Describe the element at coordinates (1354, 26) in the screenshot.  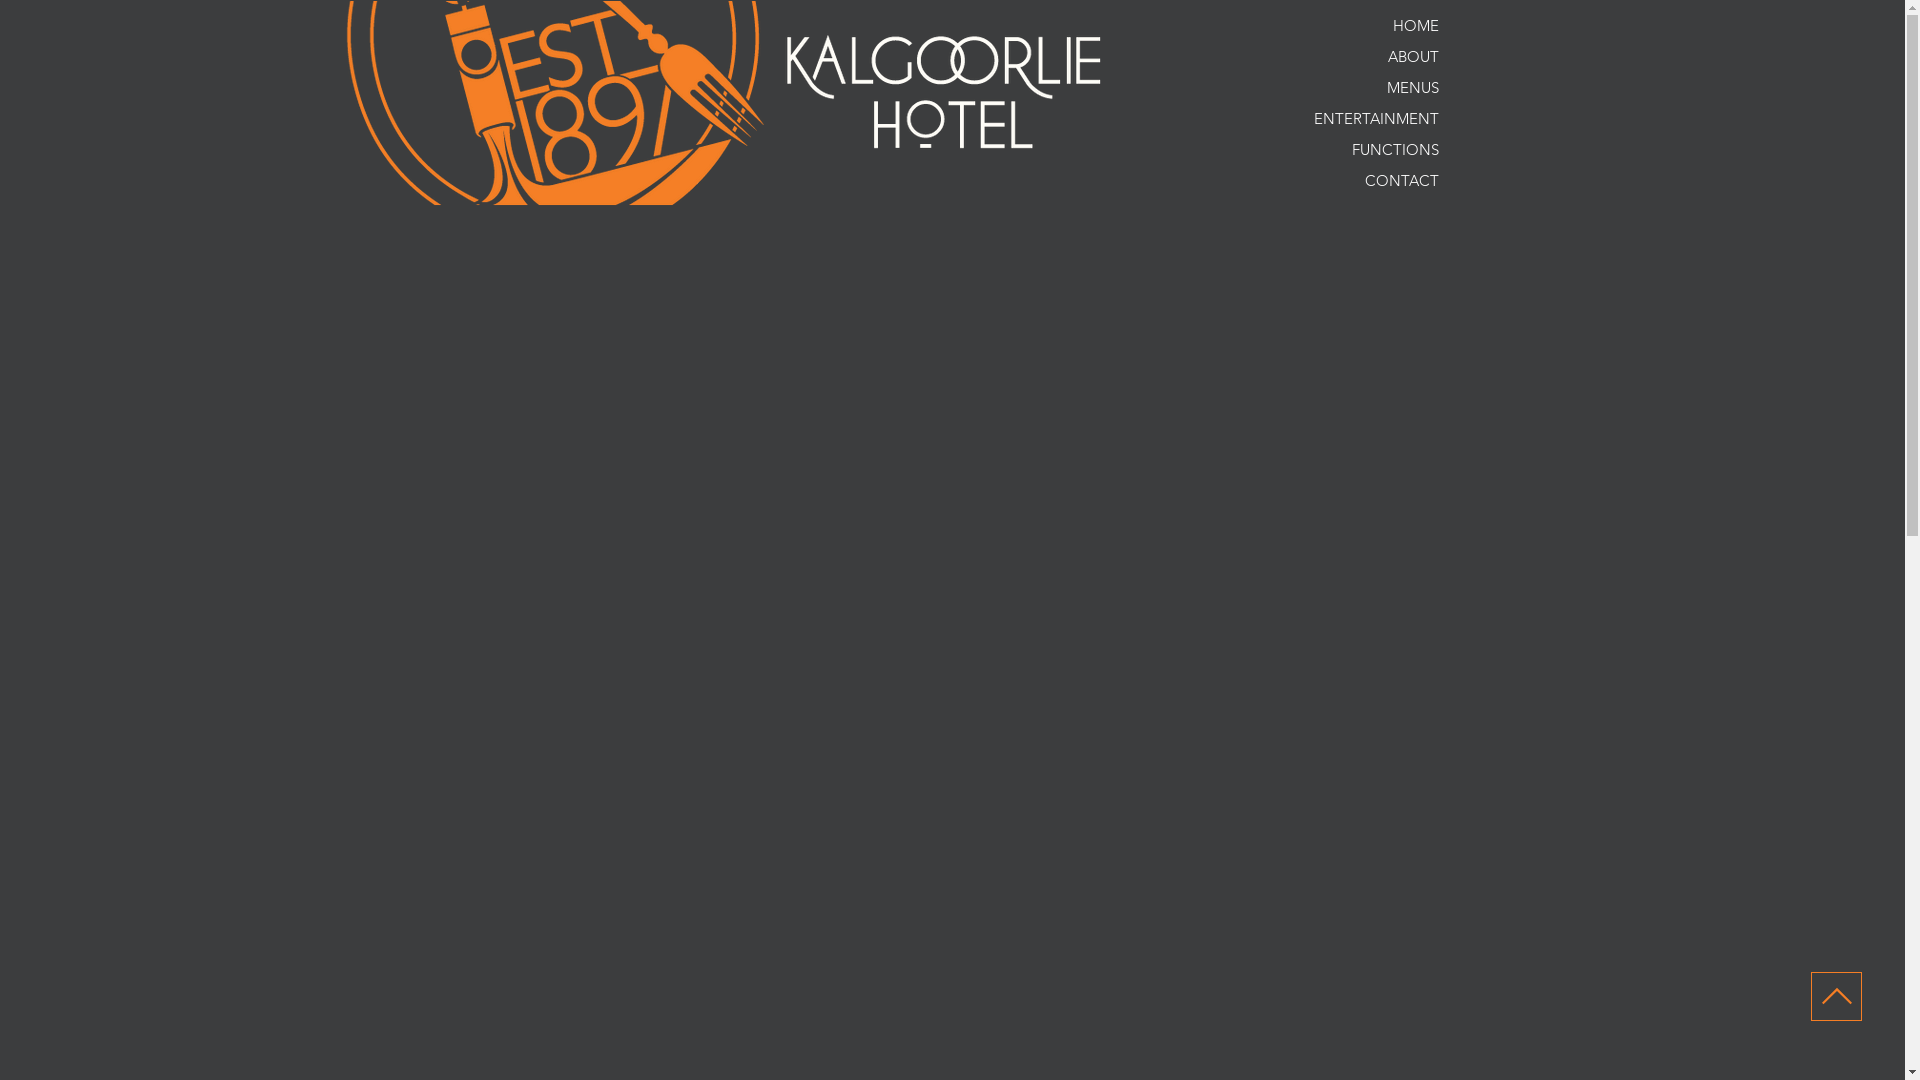
I see `HOME` at that location.